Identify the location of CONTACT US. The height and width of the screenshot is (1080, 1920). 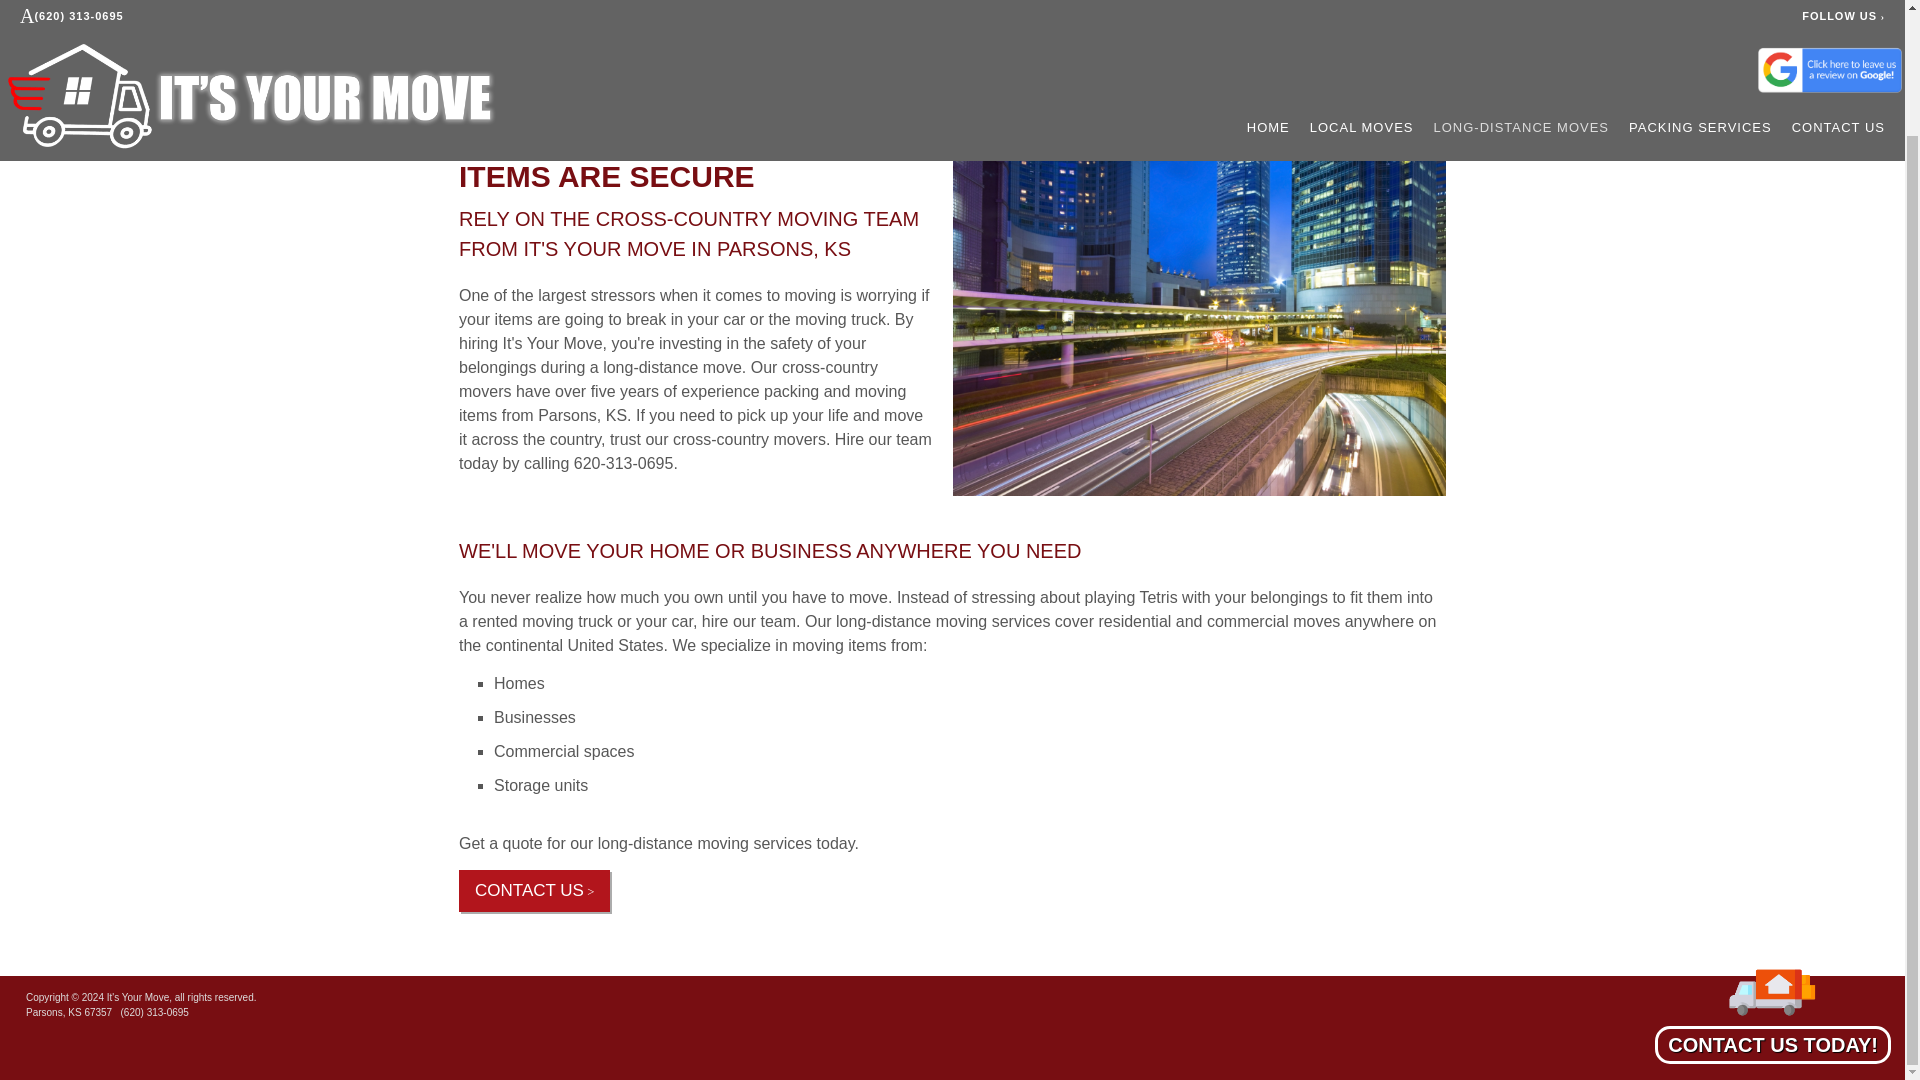
(534, 890).